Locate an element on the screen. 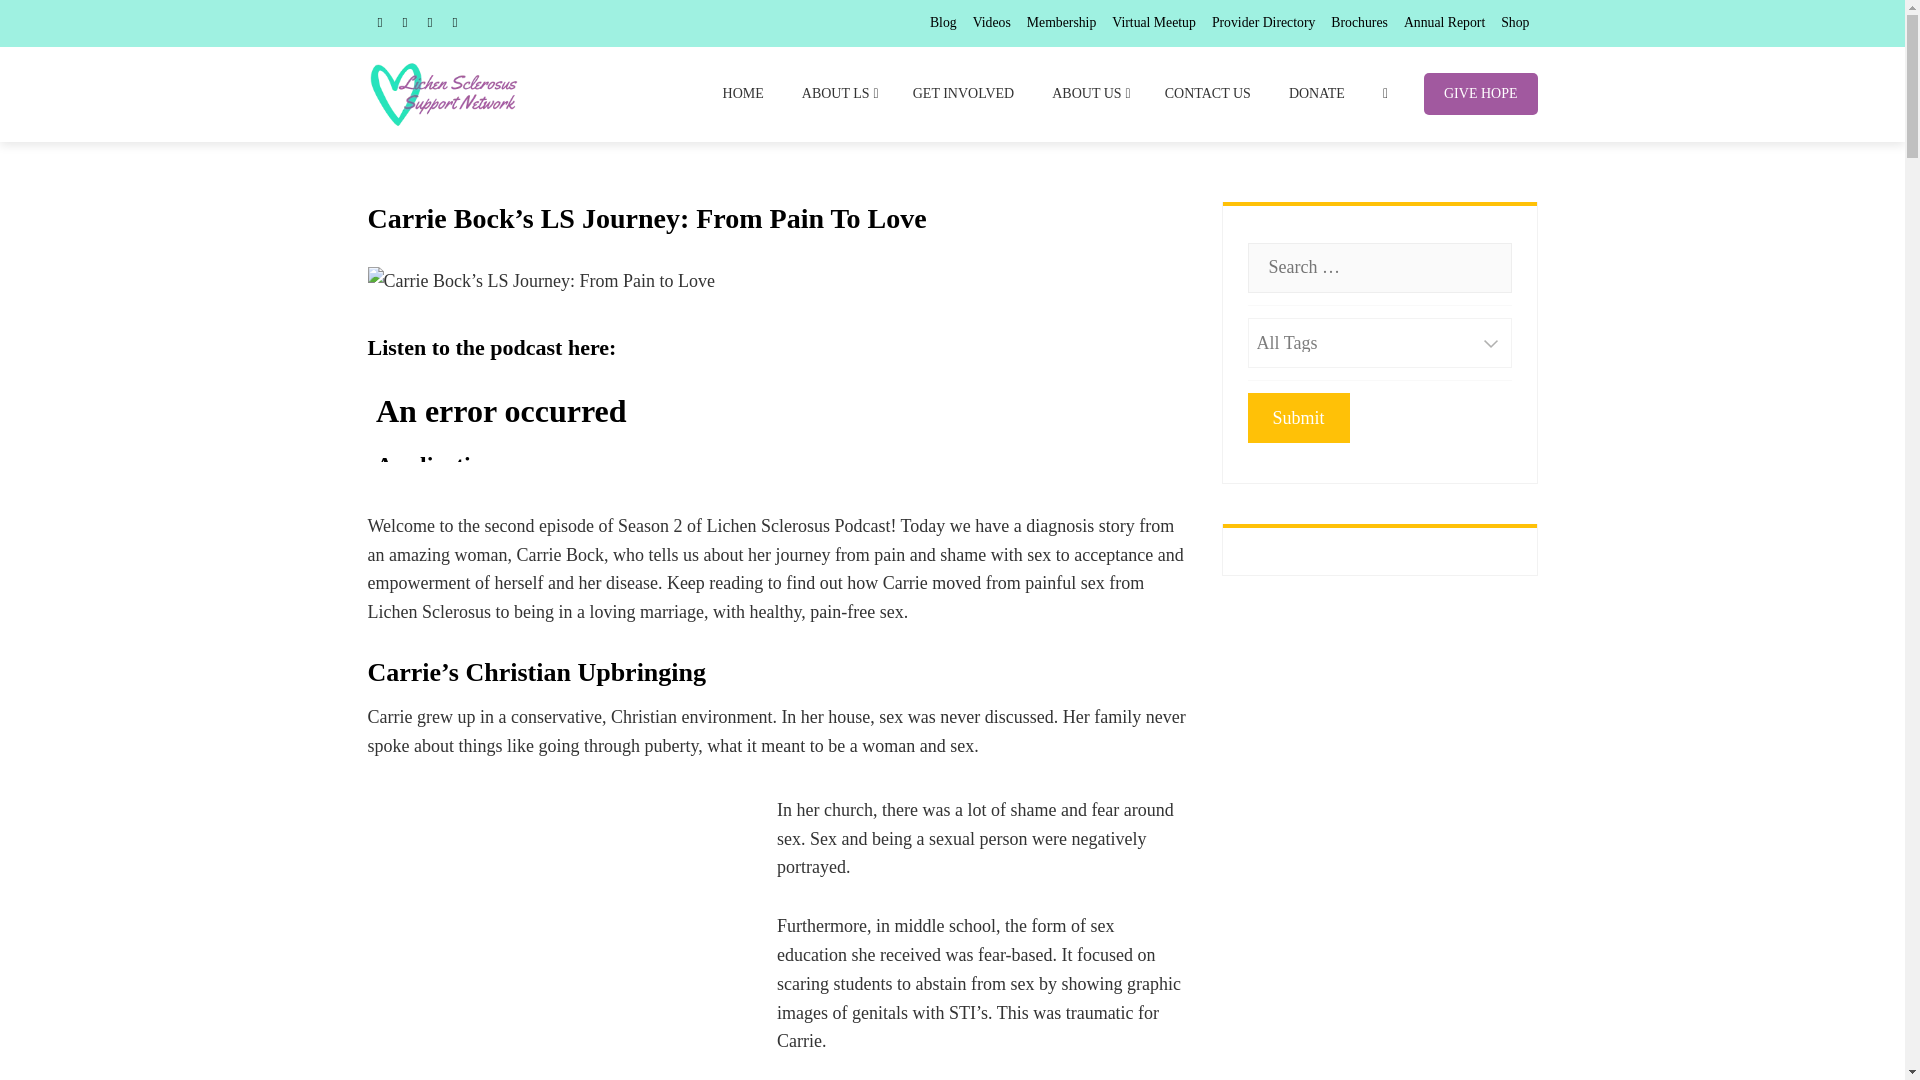 Image resolution: width=1920 pixels, height=1080 pixels. GET INVOLVED is located at coordinates (964, 94).